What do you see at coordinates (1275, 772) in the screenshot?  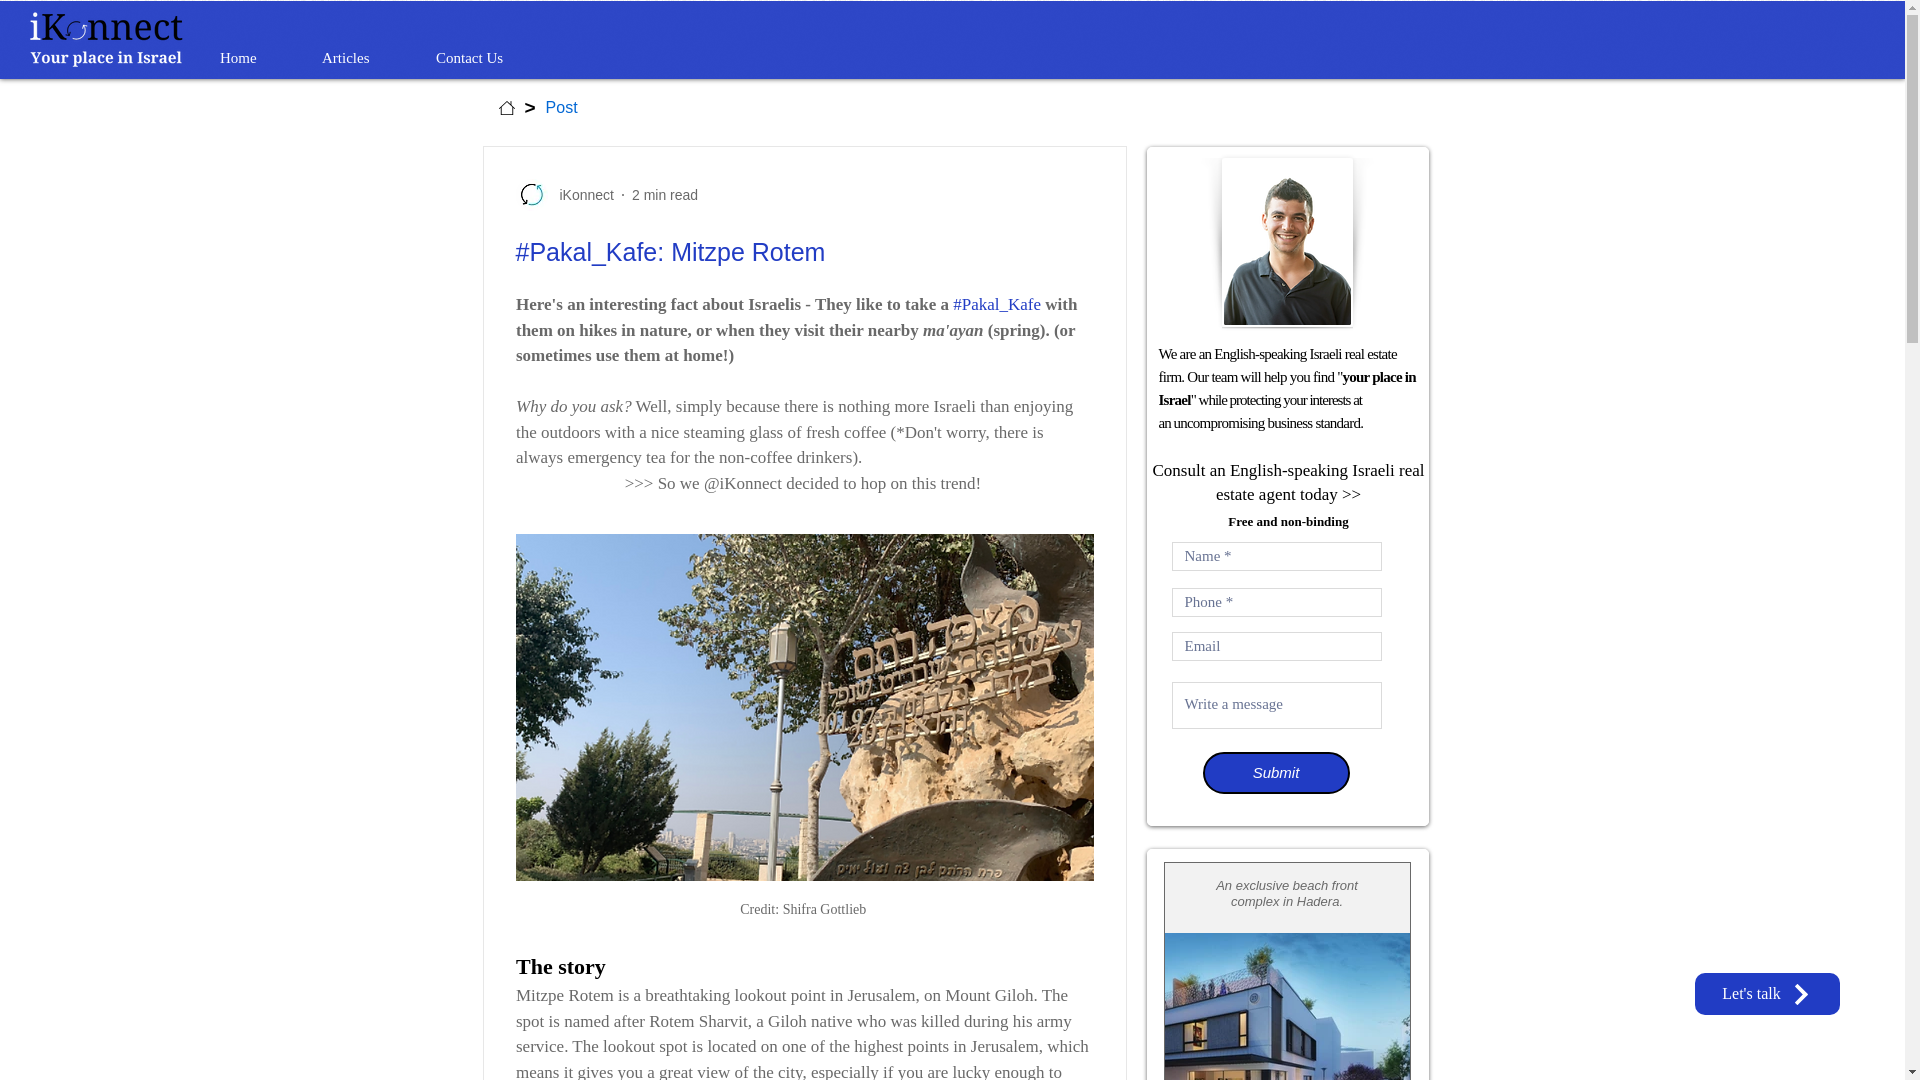 I see `Submit` at bounding box center [1275, 772].